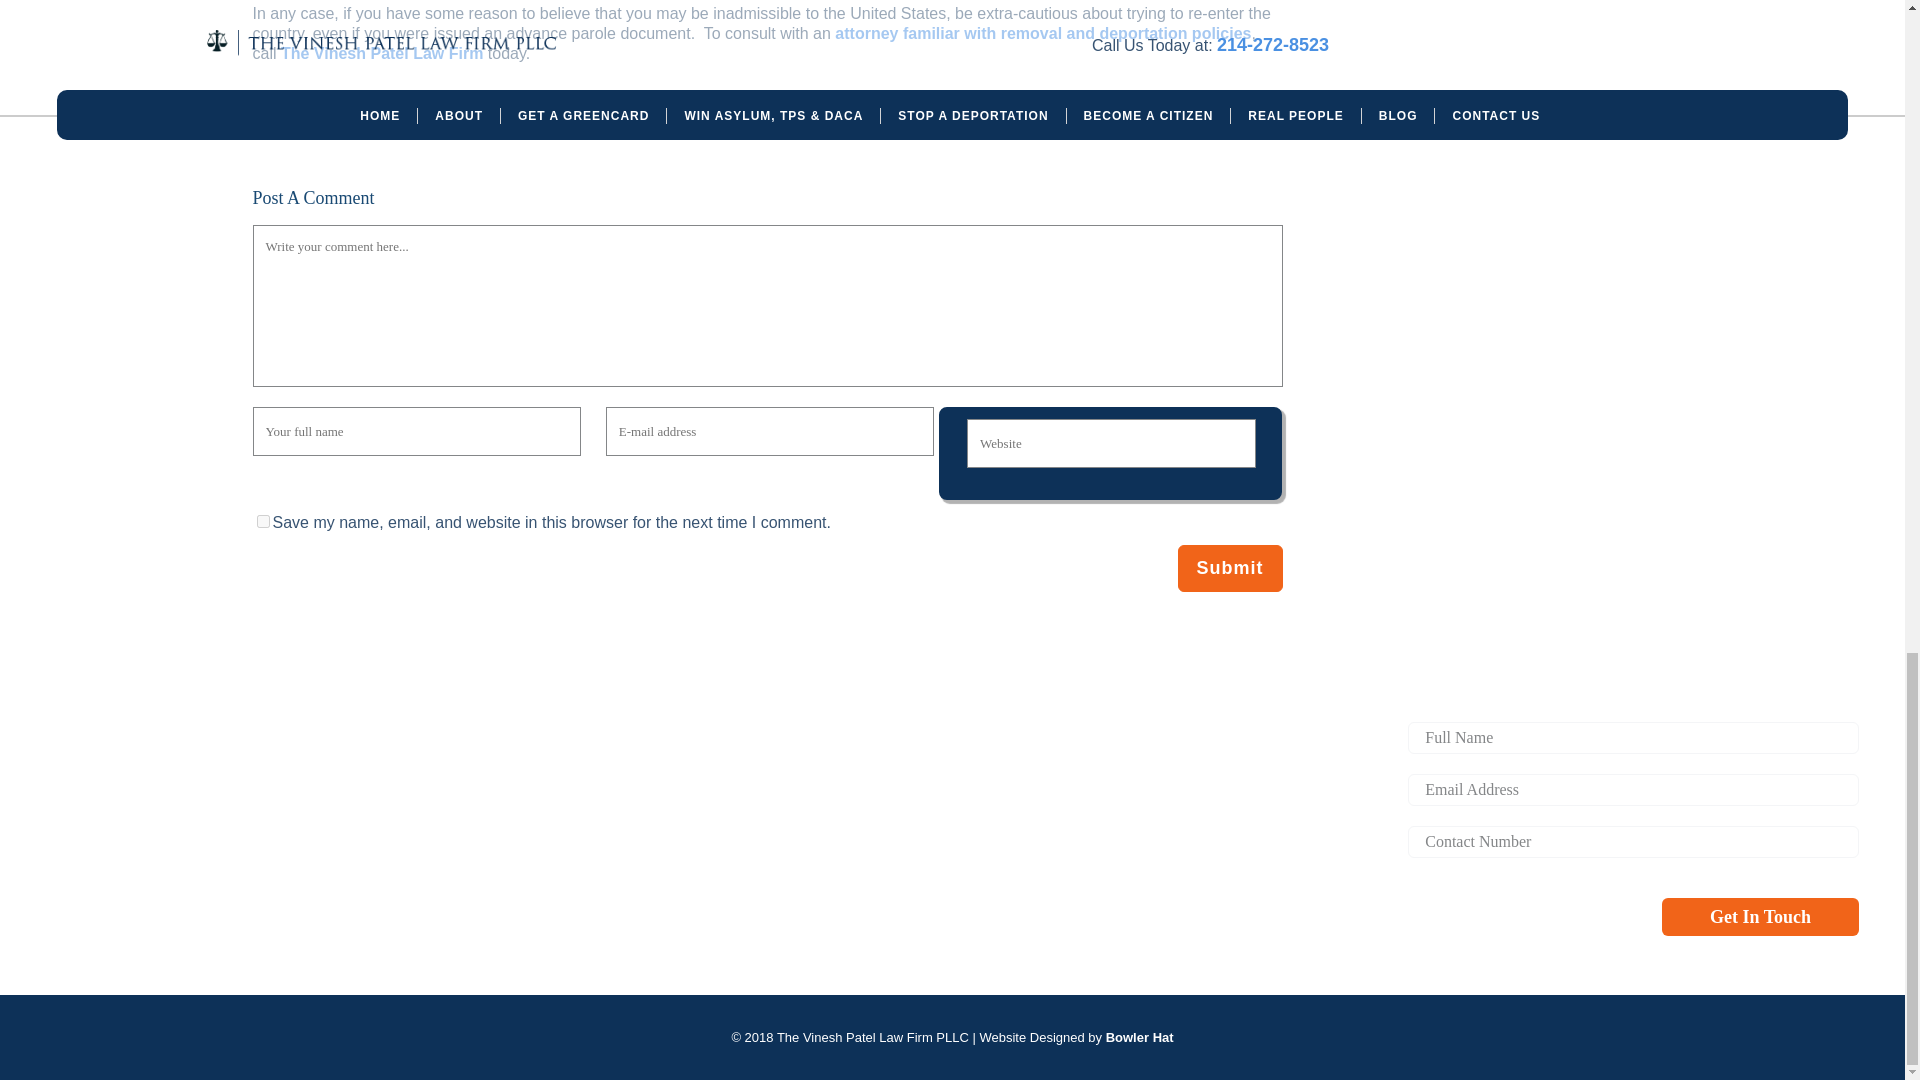  What do you see at coordinates (262, 522) in the screenshot?
I see `yes` at bounding box center [262, 522].